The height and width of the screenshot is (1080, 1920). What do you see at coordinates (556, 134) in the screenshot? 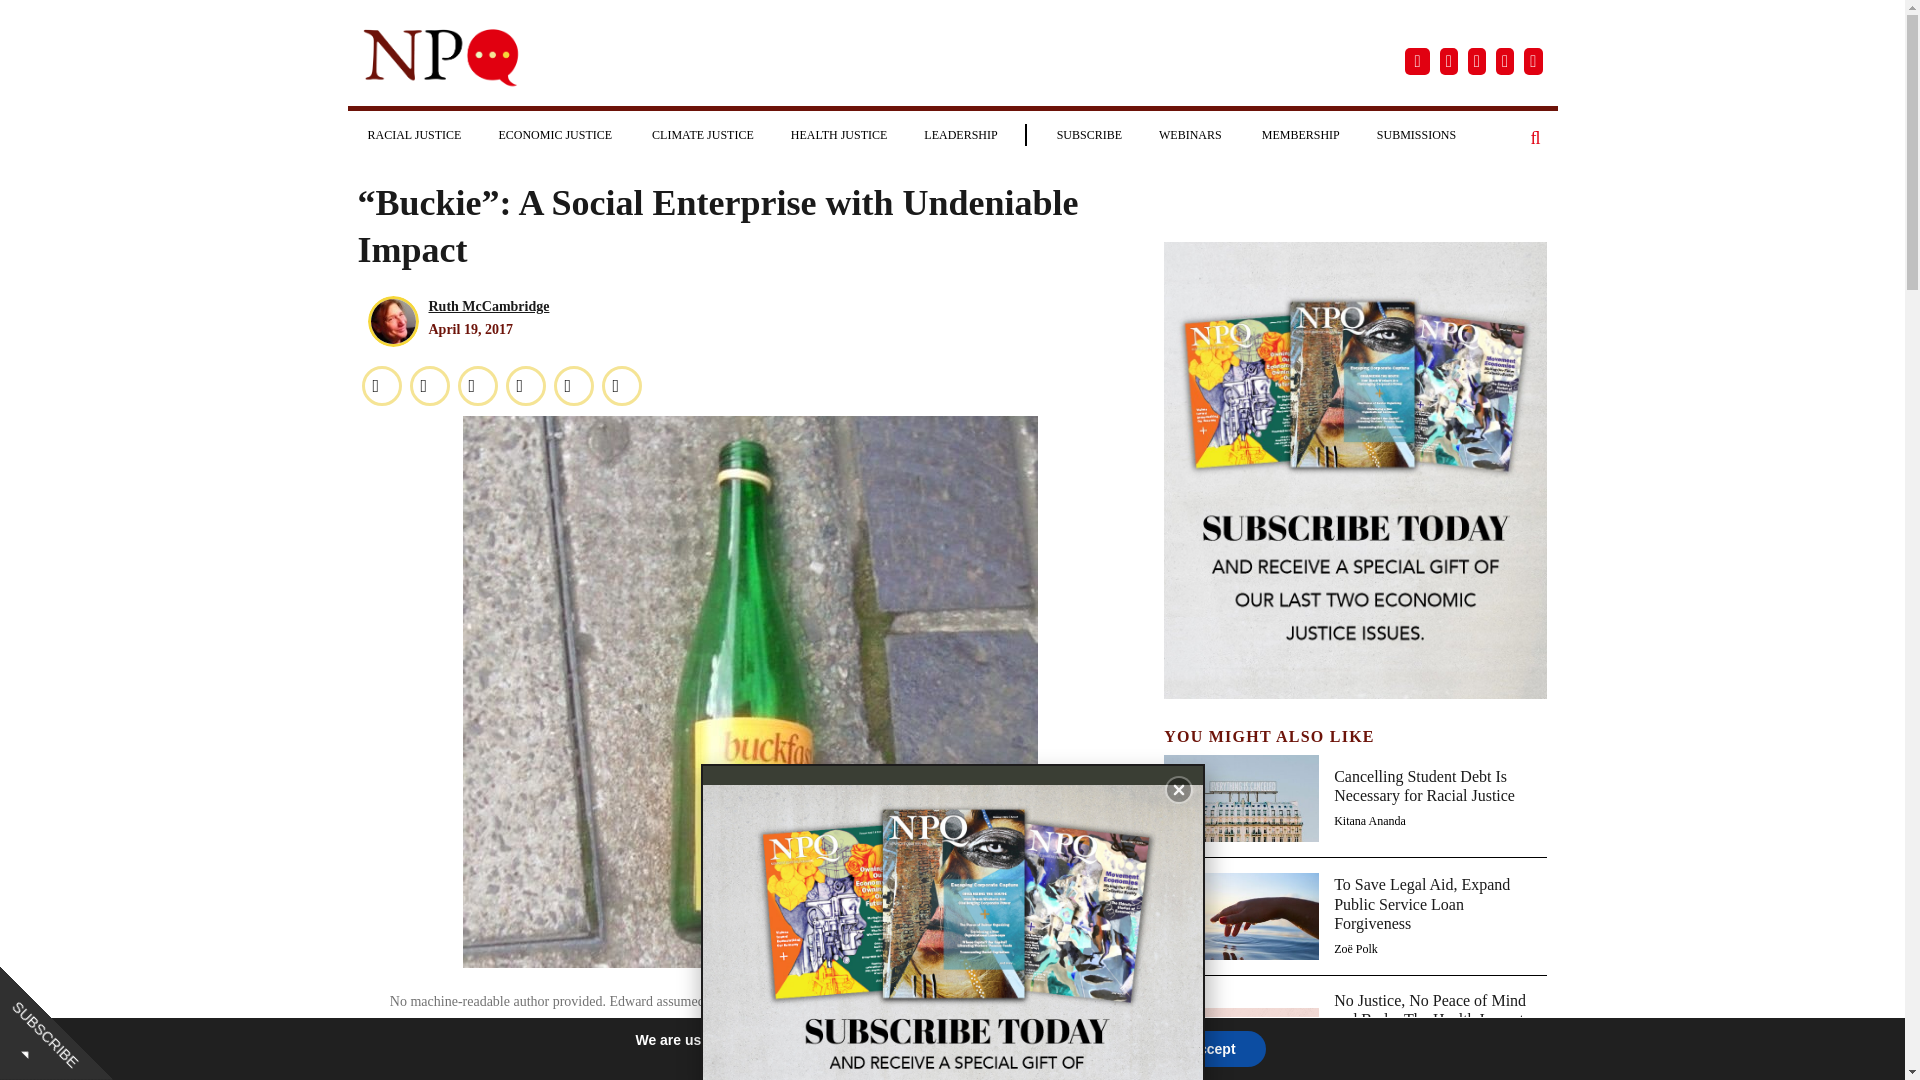
I see `ECONOMIC JUSTICE` at bounding box center [556, 134].